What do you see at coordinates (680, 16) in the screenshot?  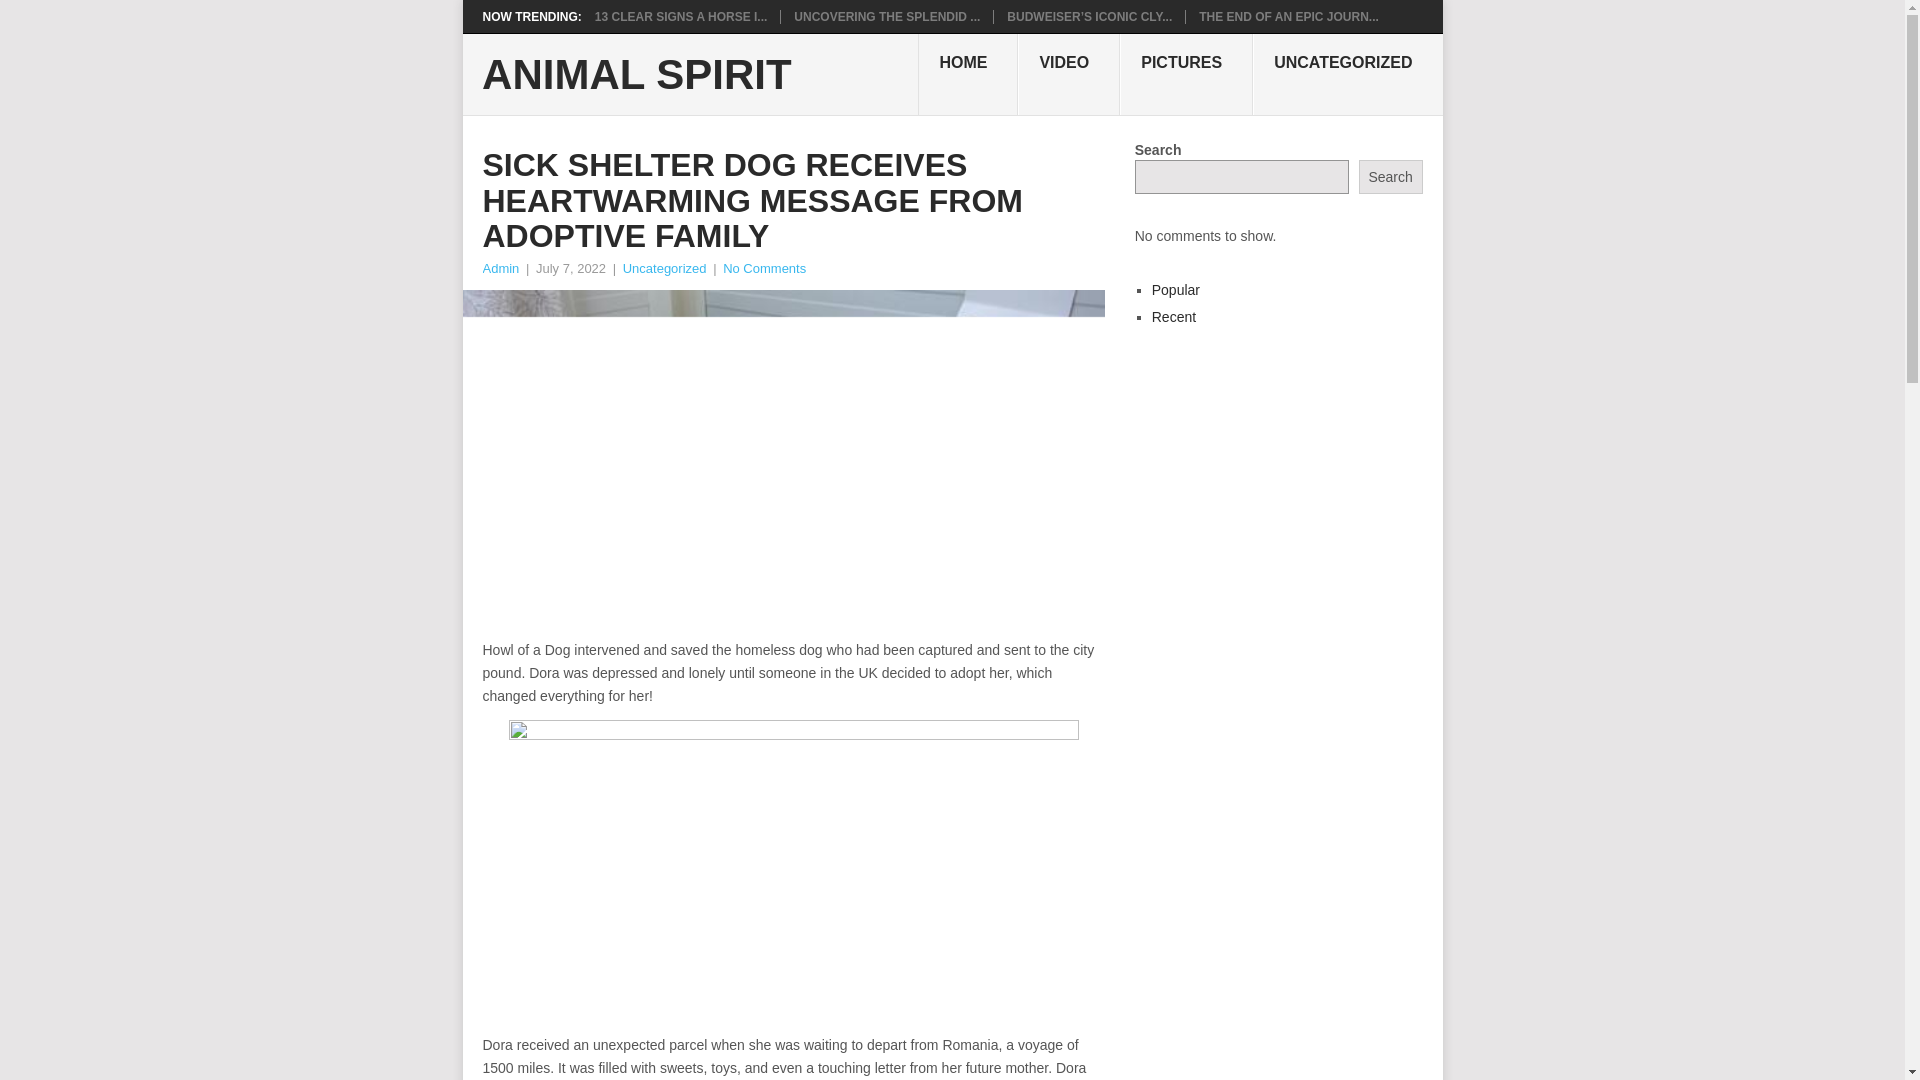 I see `13 CLEAR SIGNS A HORSE I...` at bounding box center [680, 16].